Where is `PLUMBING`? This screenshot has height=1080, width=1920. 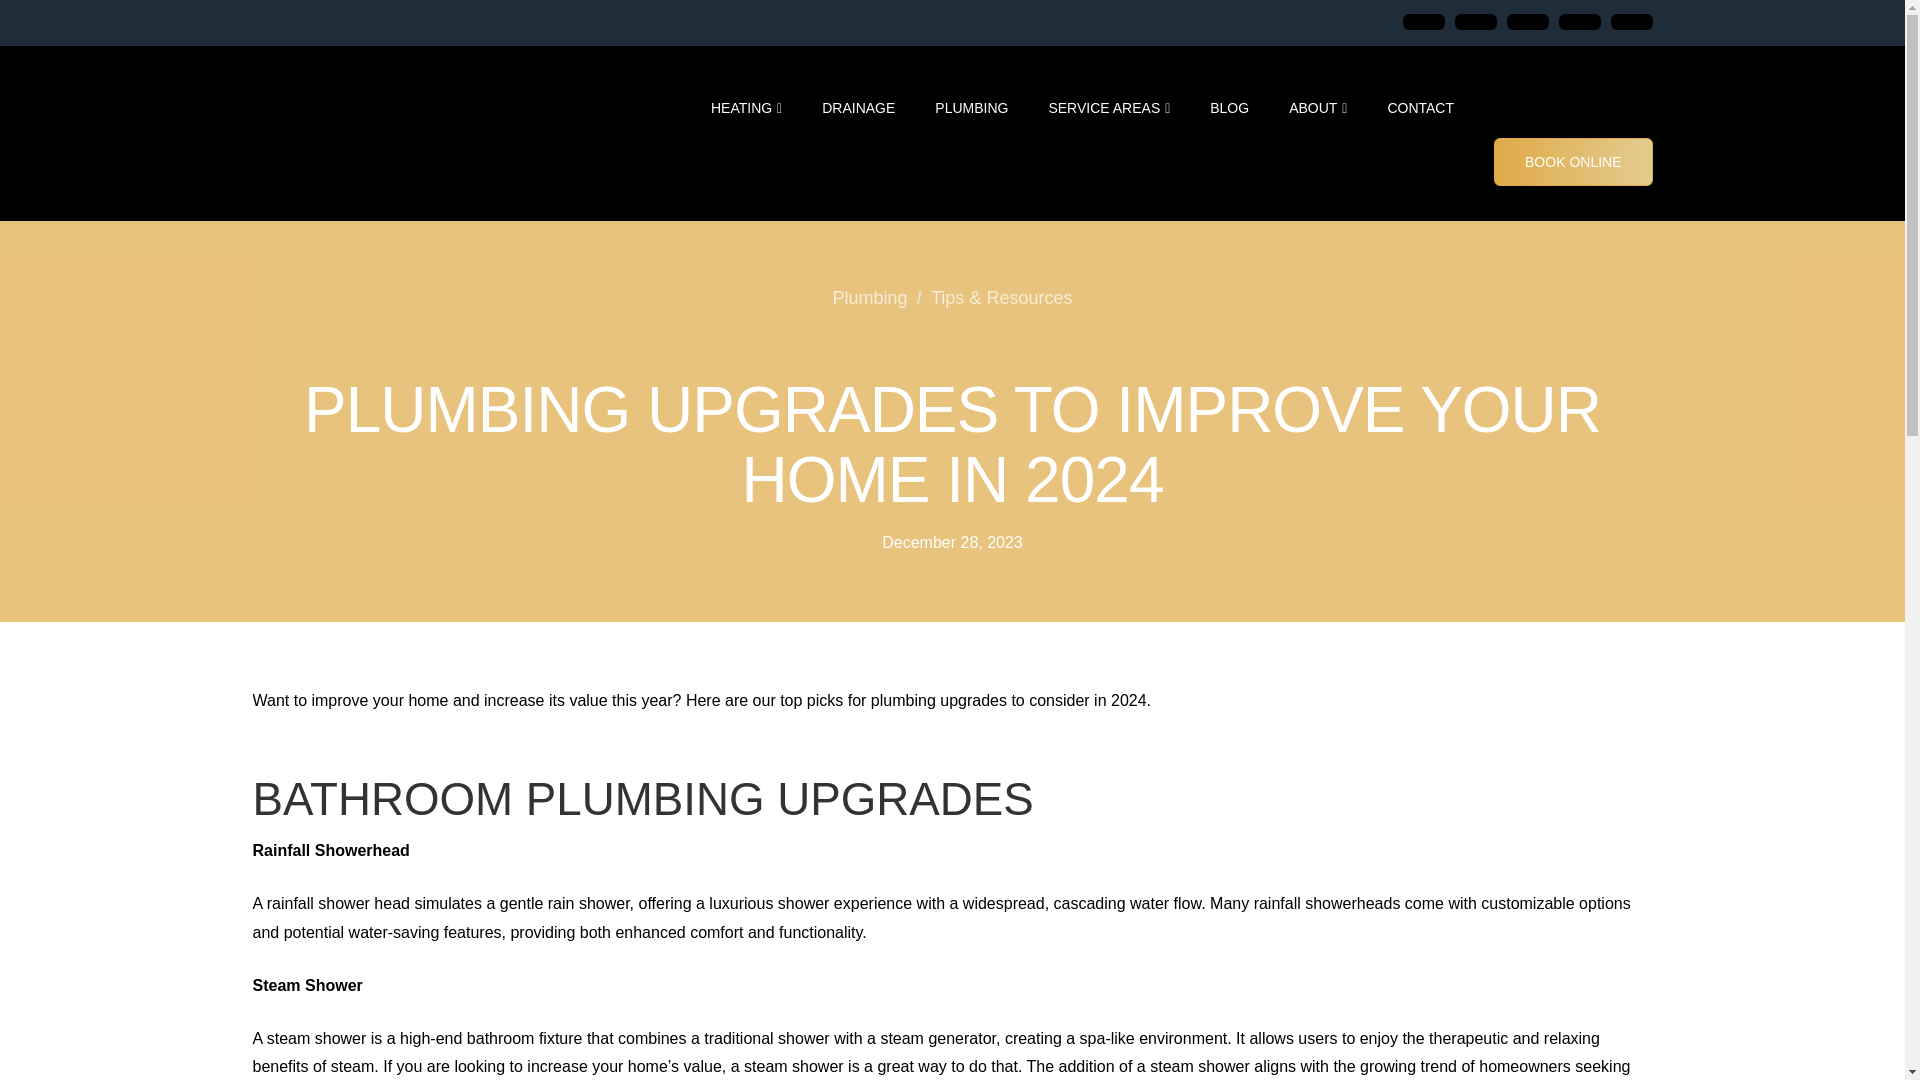 PLUMBING is located at coordinates (971, 161).